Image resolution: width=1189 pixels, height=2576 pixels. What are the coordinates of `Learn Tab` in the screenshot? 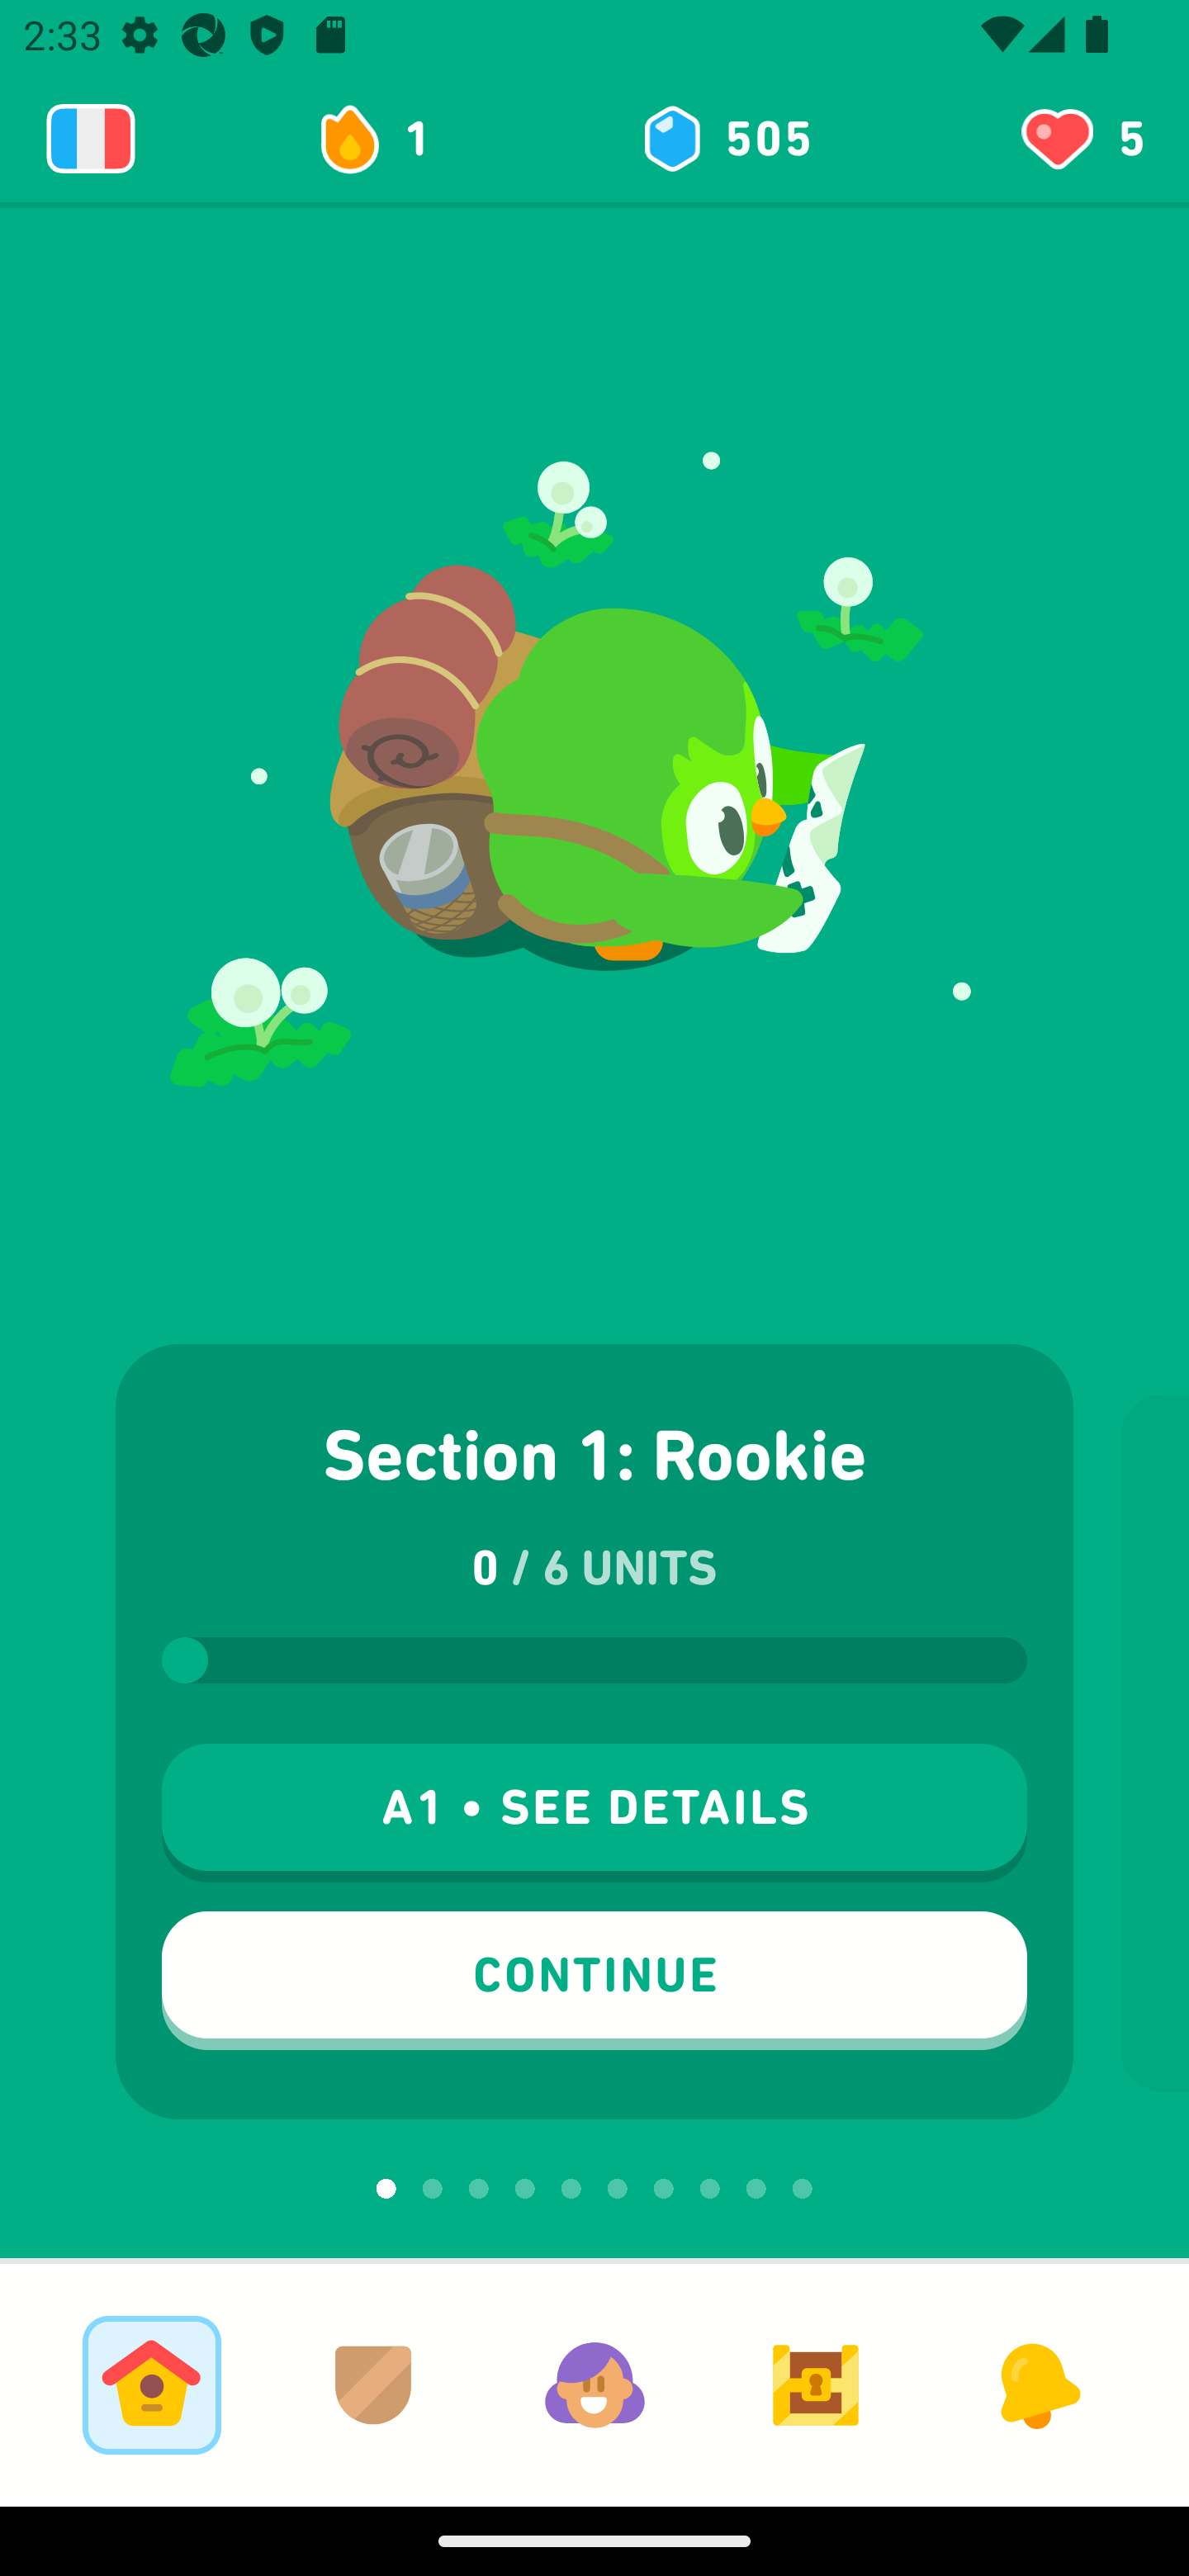 It's located at (151, 2384).